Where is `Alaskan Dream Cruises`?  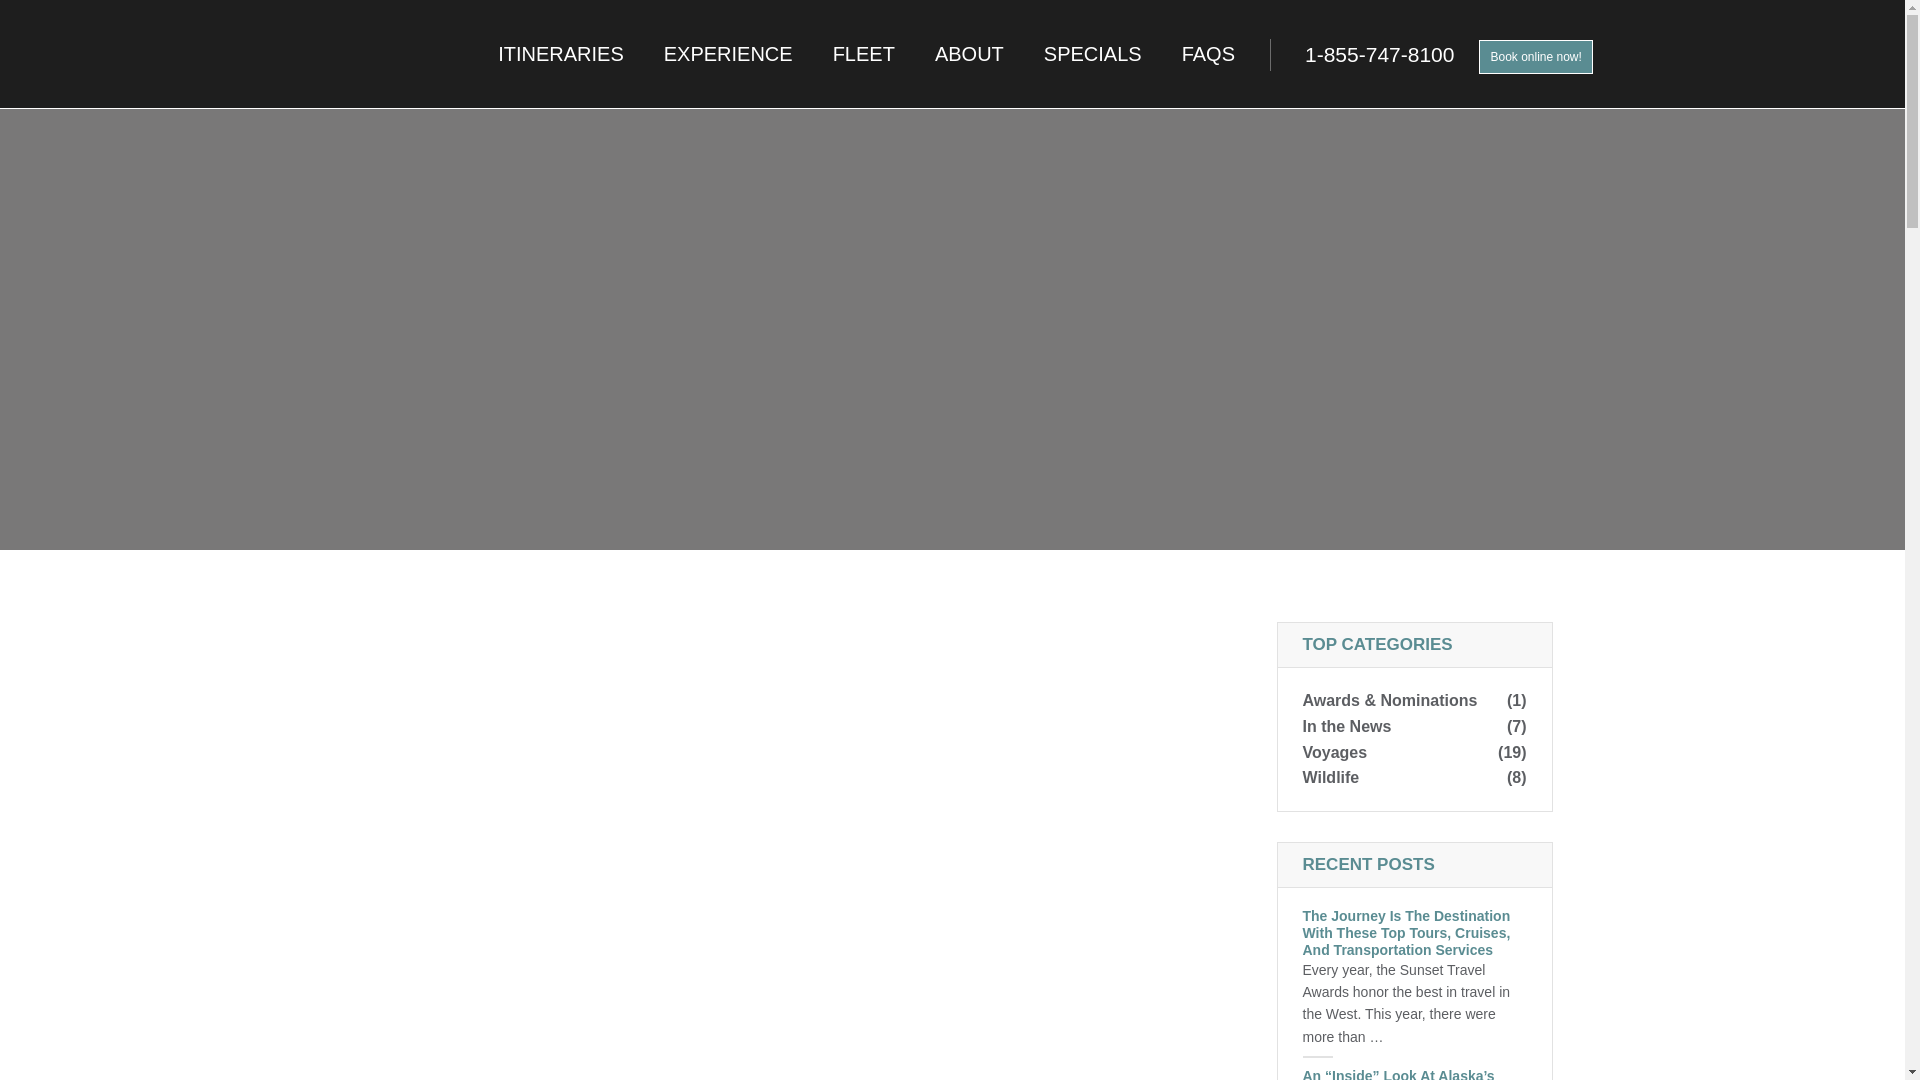
Alaskan Dream Cruises is located at coordinates (159, 54).